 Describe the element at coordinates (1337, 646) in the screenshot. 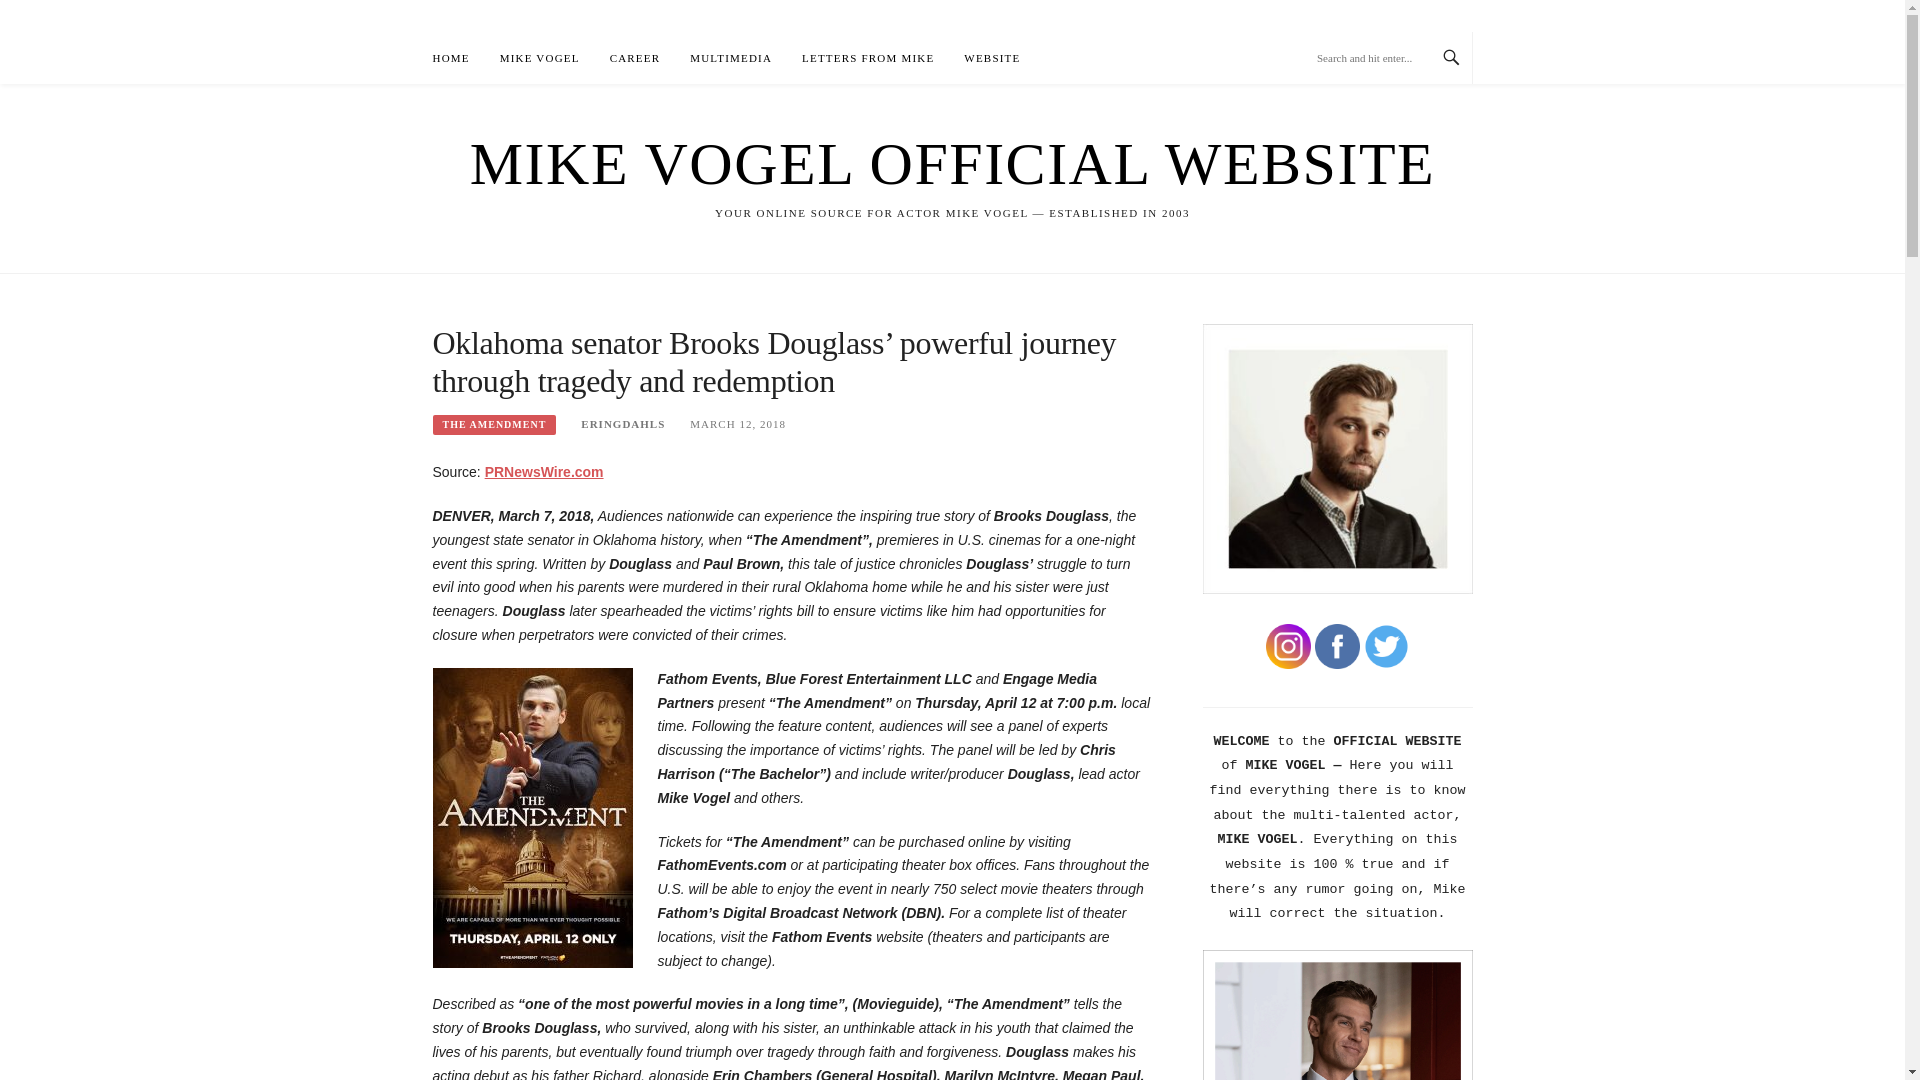

I see `Follow us on Facebook!` at that location.